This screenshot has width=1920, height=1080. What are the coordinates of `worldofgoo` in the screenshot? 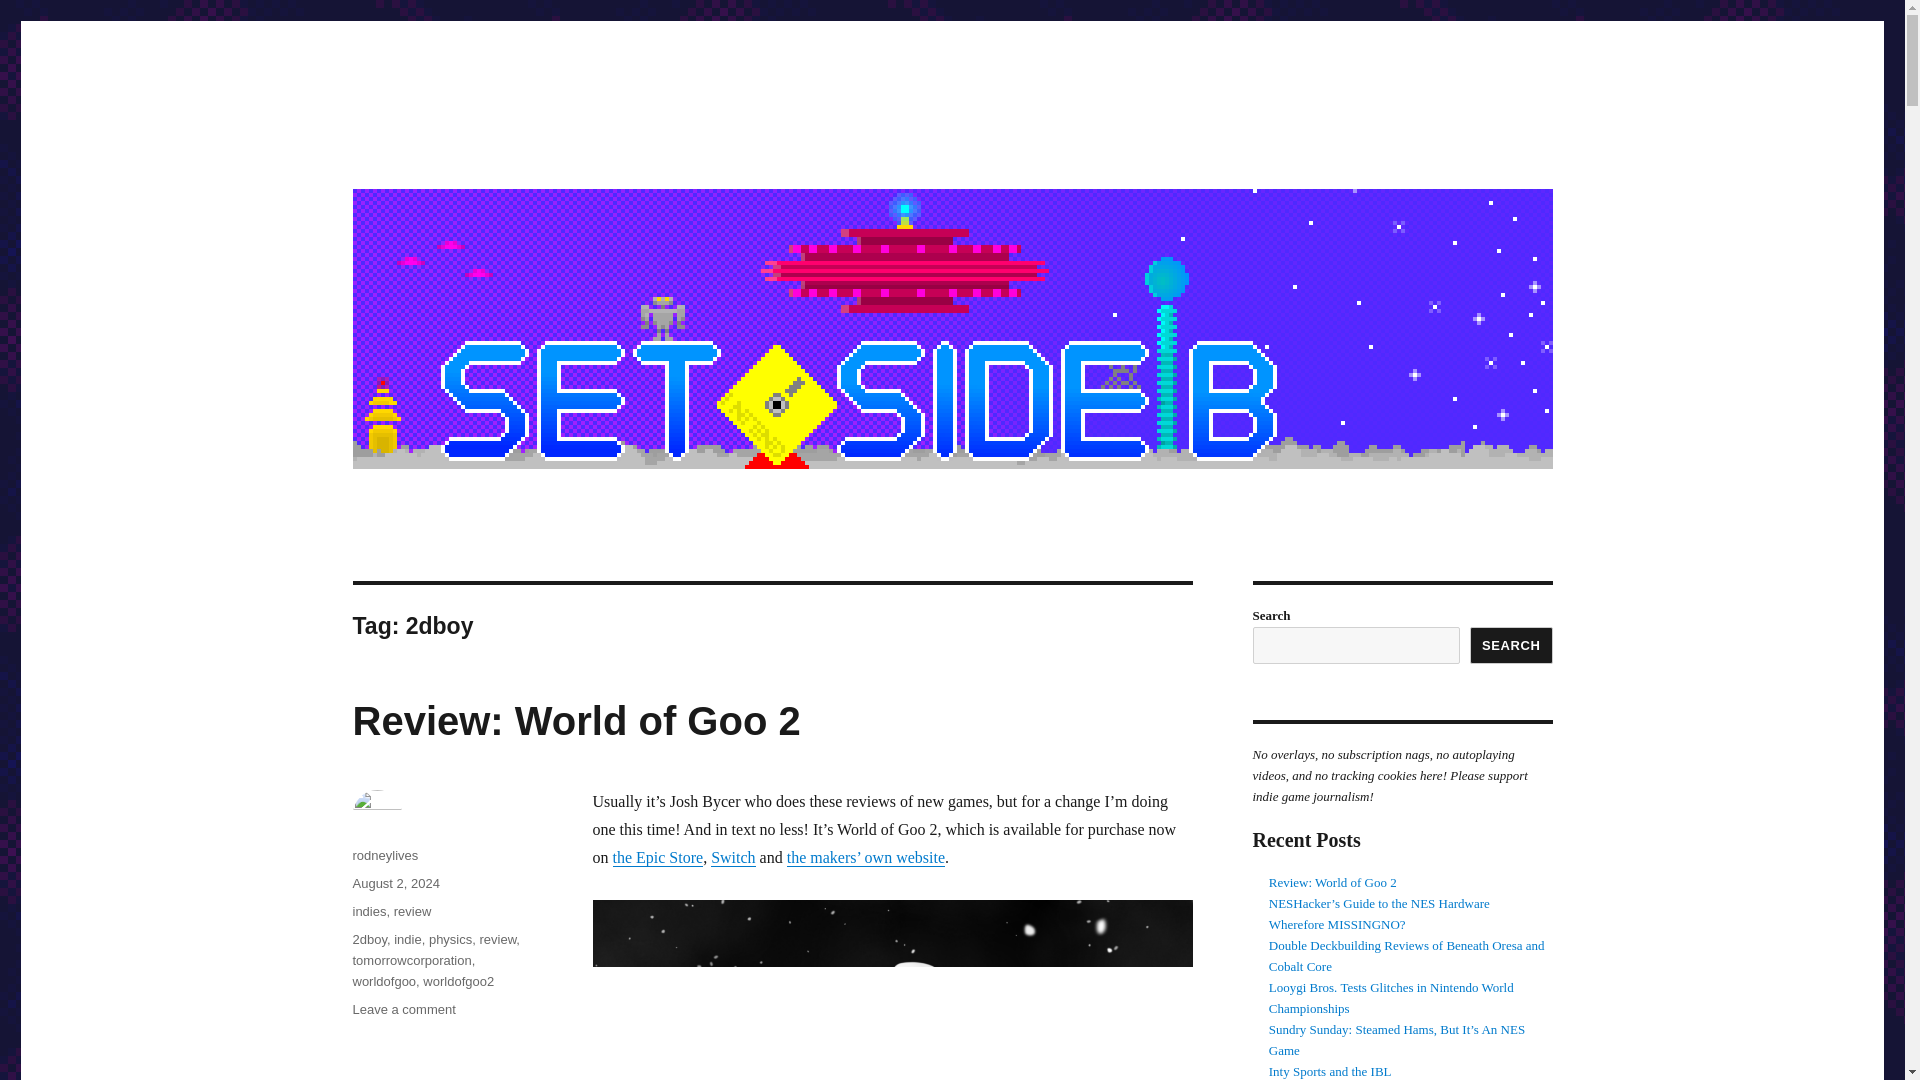 It's located at (412, 911).